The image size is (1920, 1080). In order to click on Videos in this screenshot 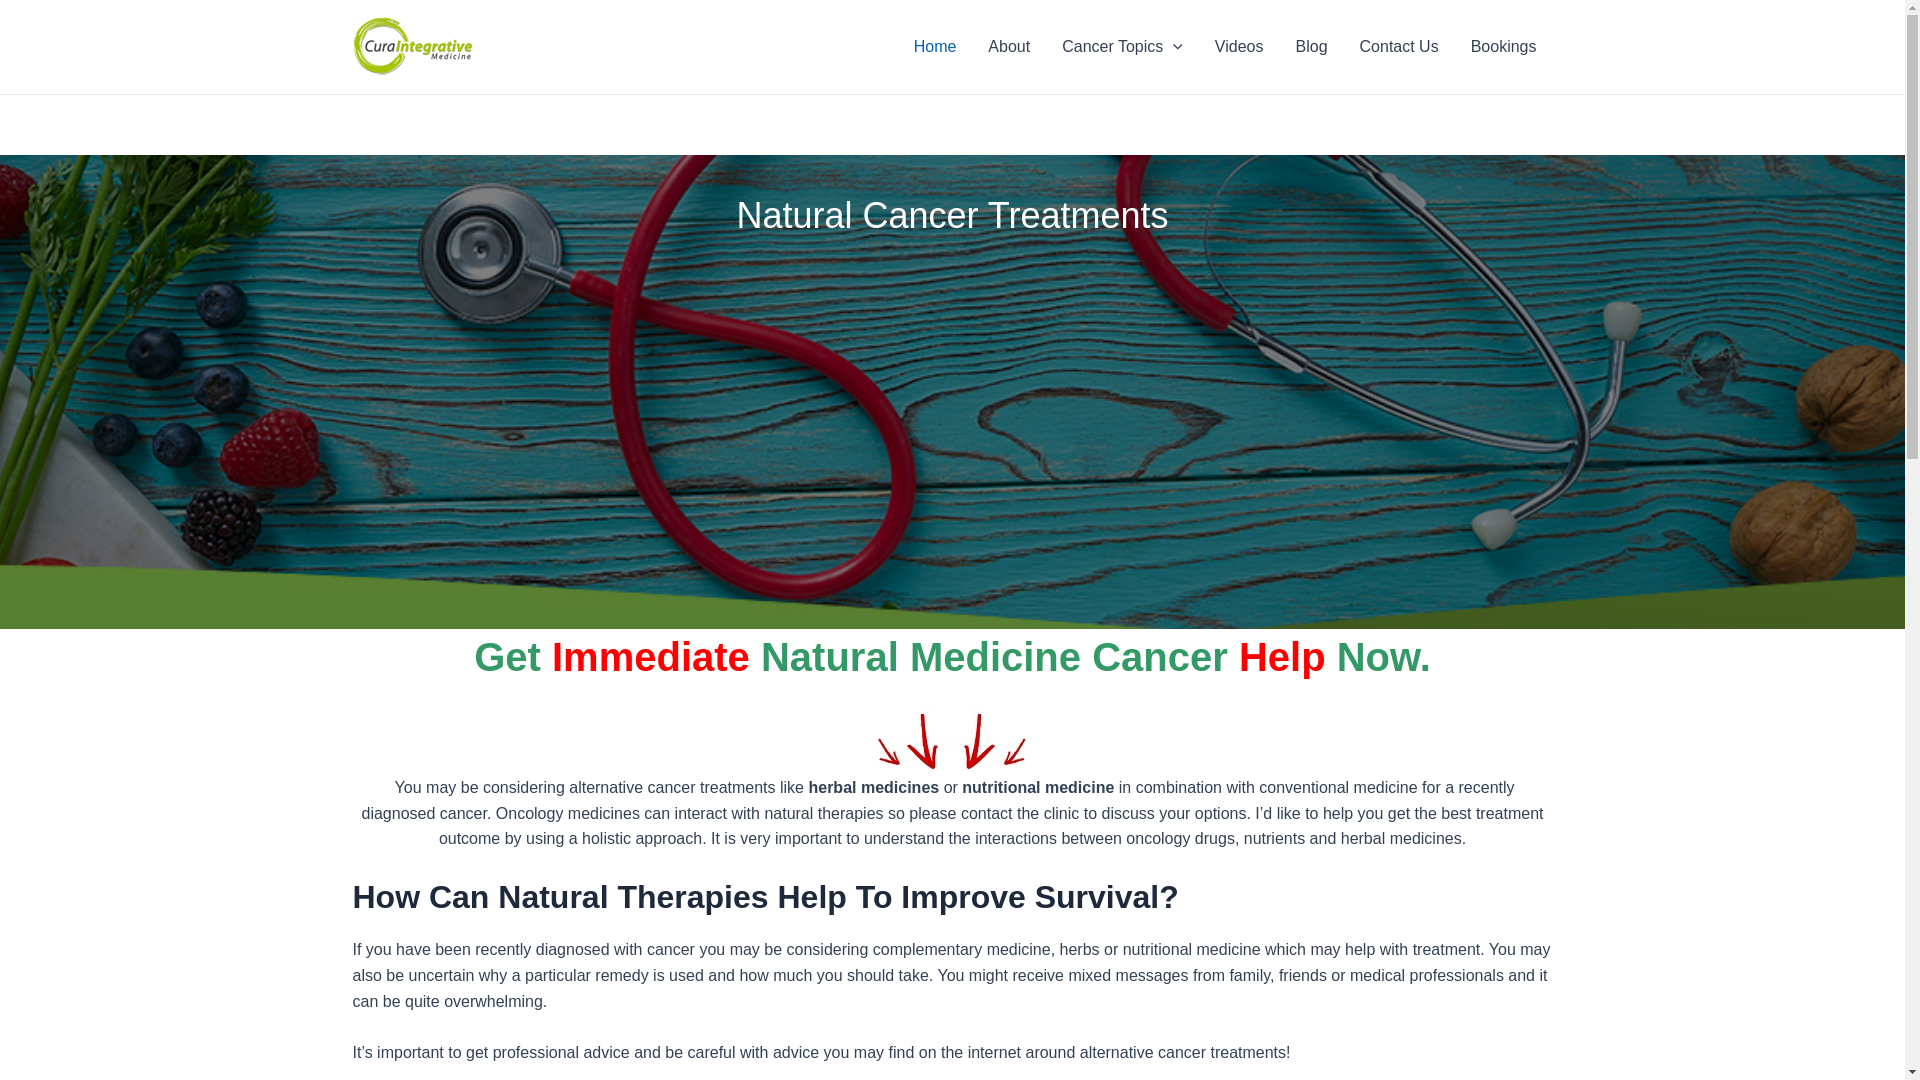, I will do `click(1240, 47)`.